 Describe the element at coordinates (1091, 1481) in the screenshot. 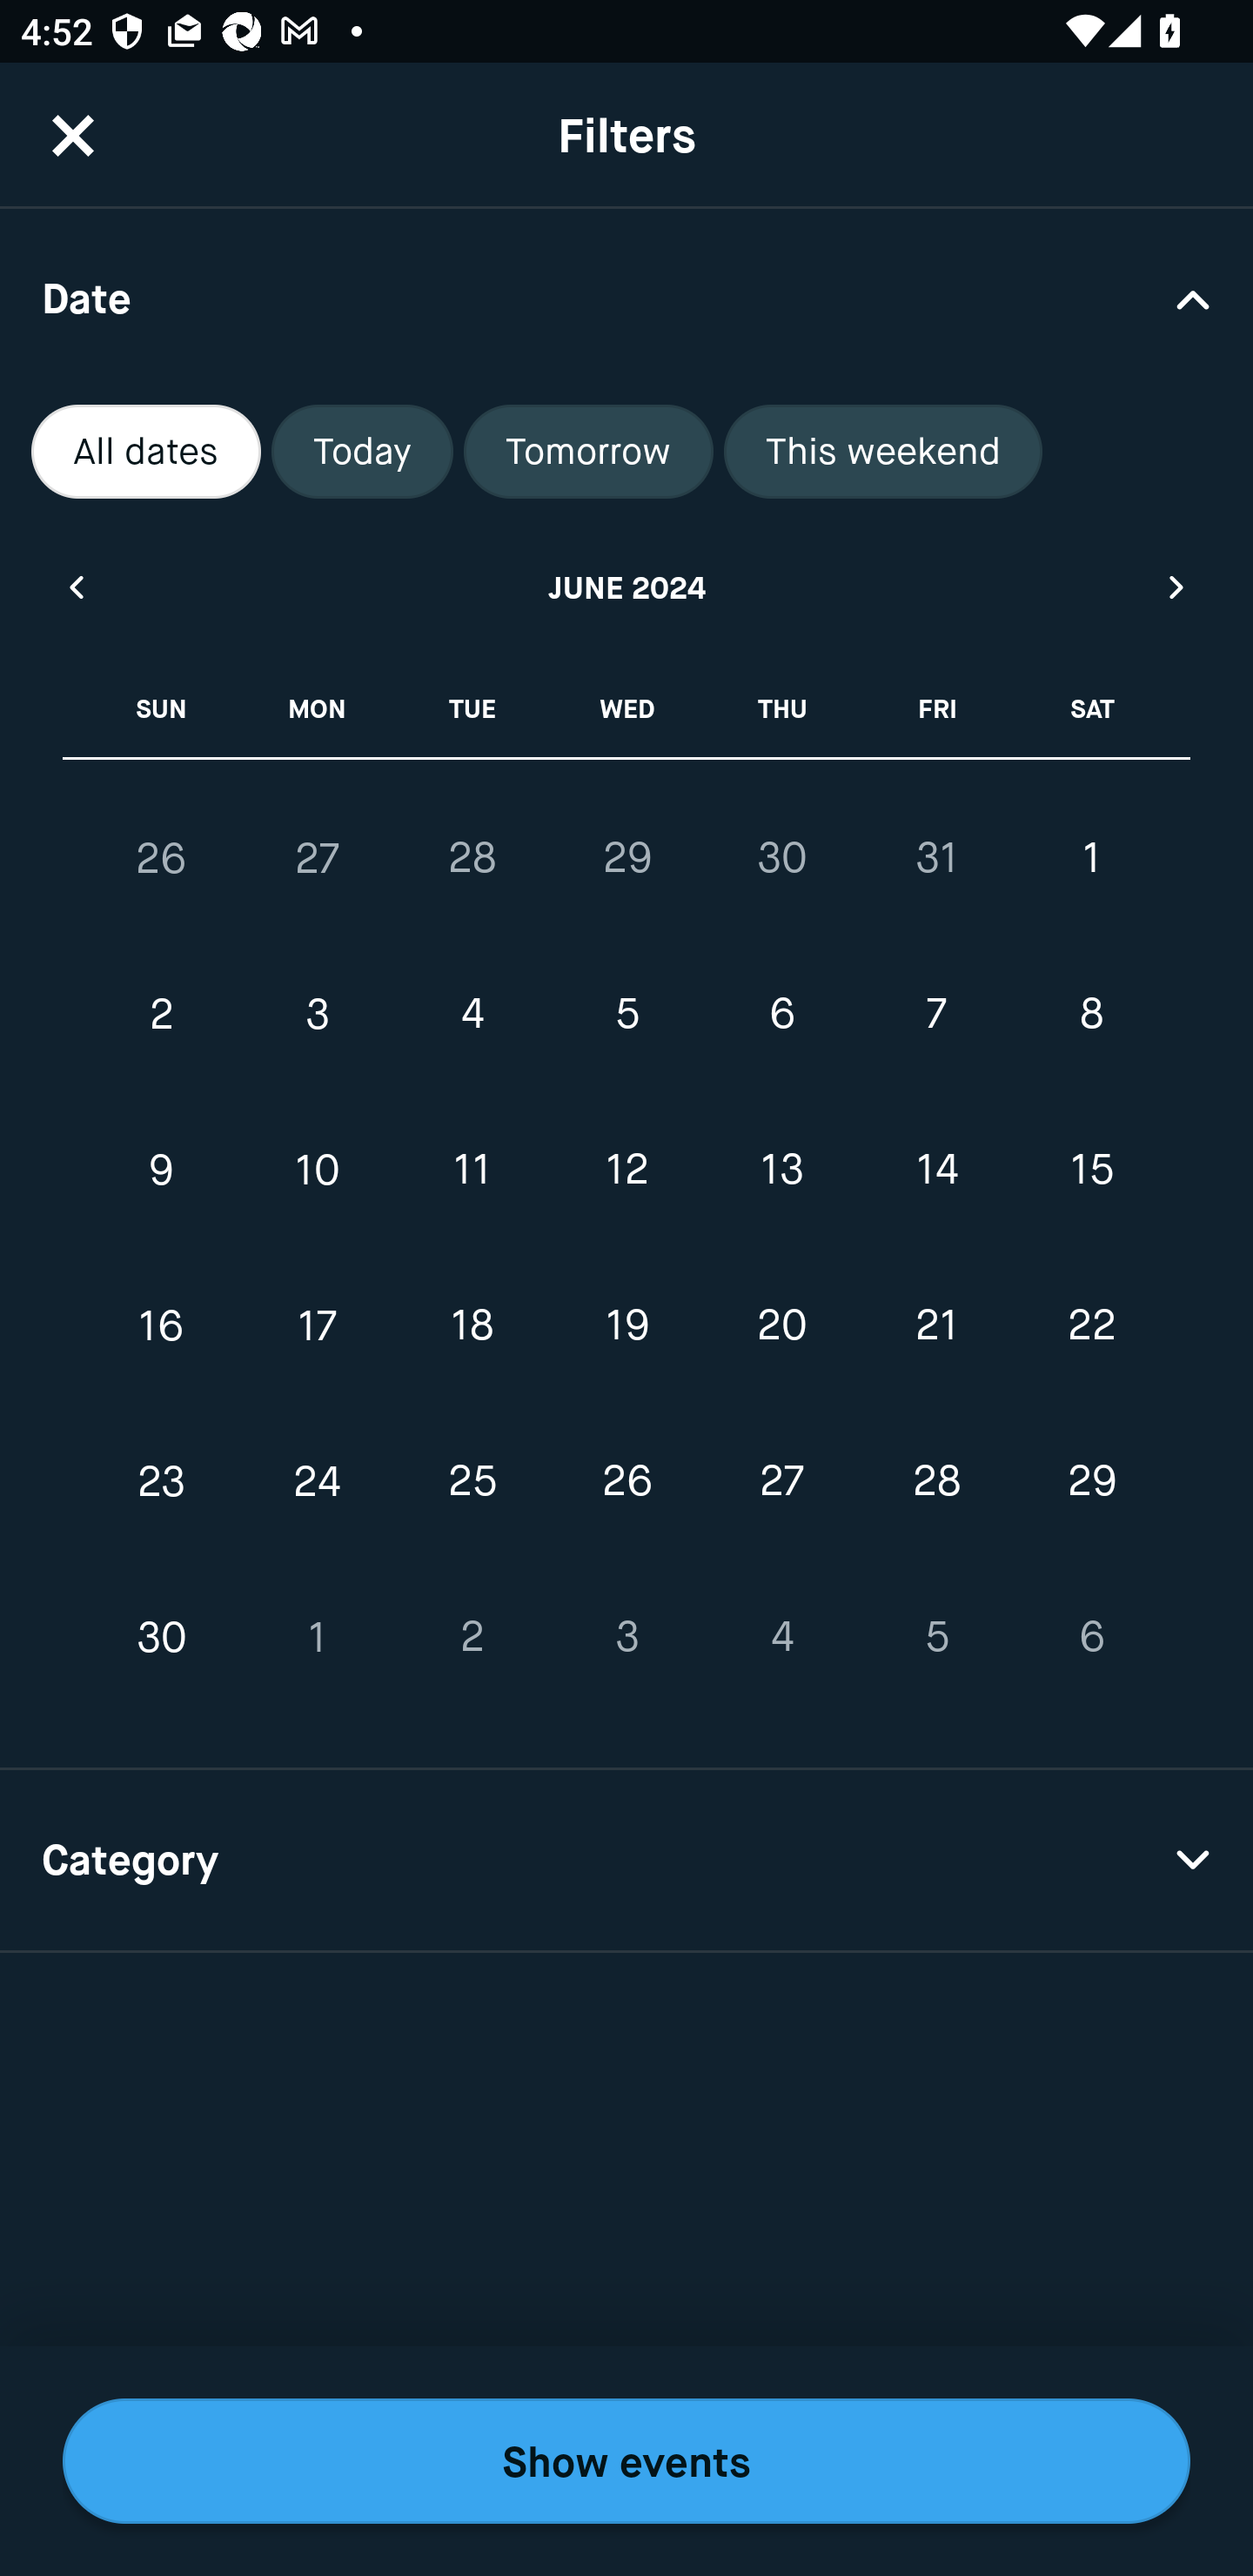

I see `29` at that location.